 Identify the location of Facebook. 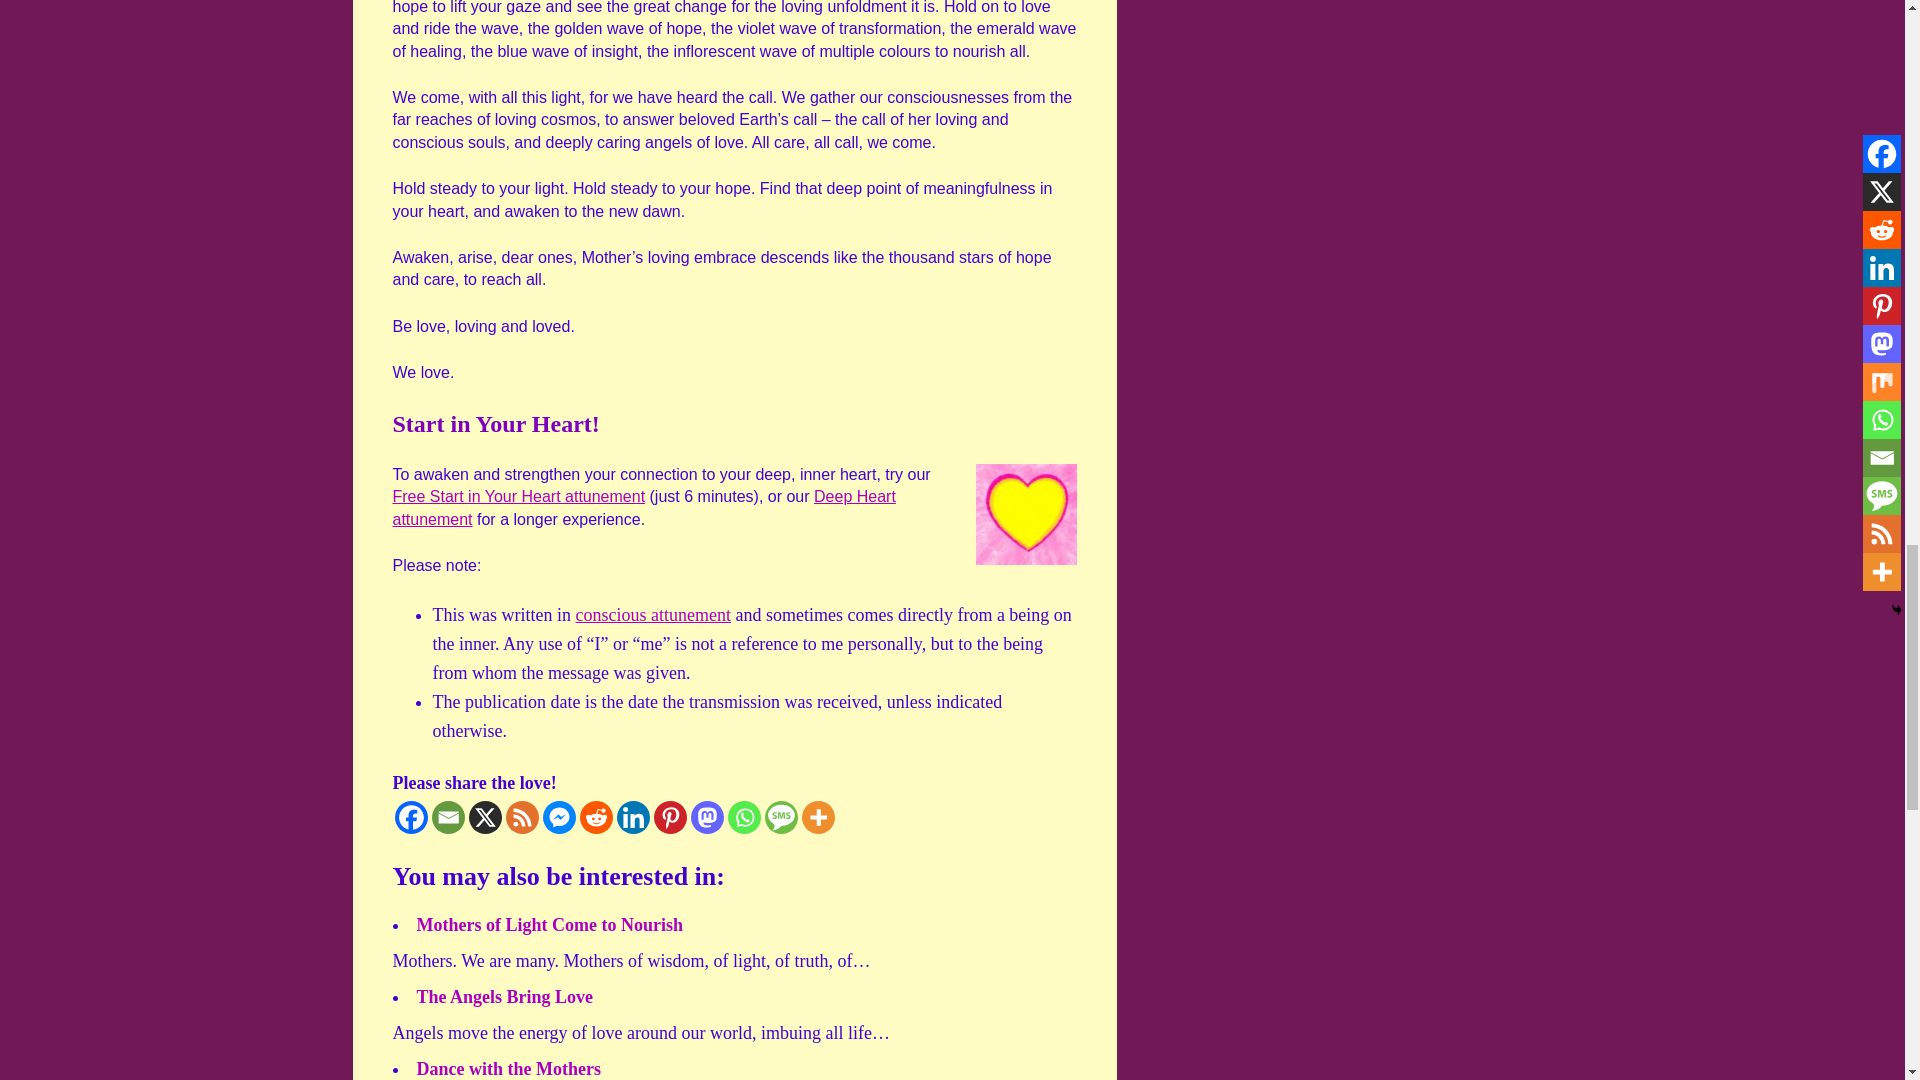
(410, 817).